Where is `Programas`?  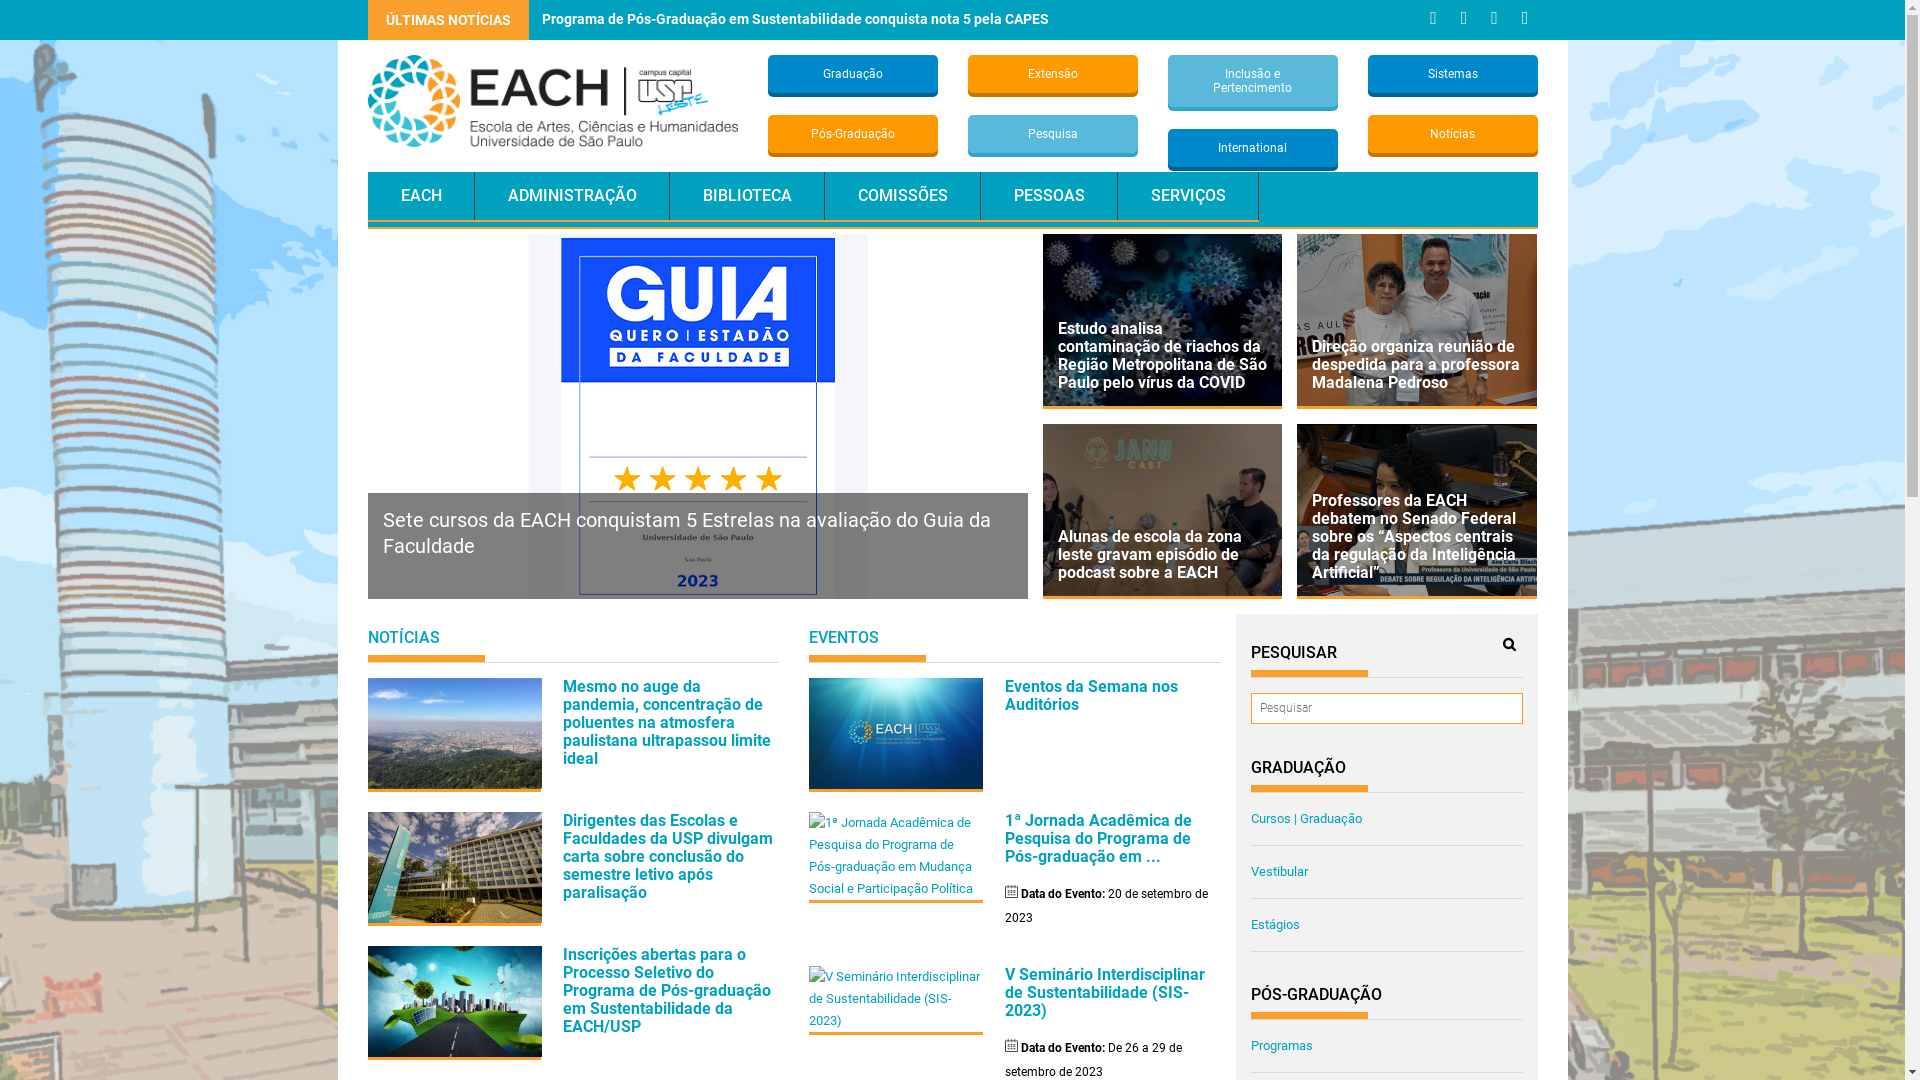 Programas is located at coordinates (1282, 1046).